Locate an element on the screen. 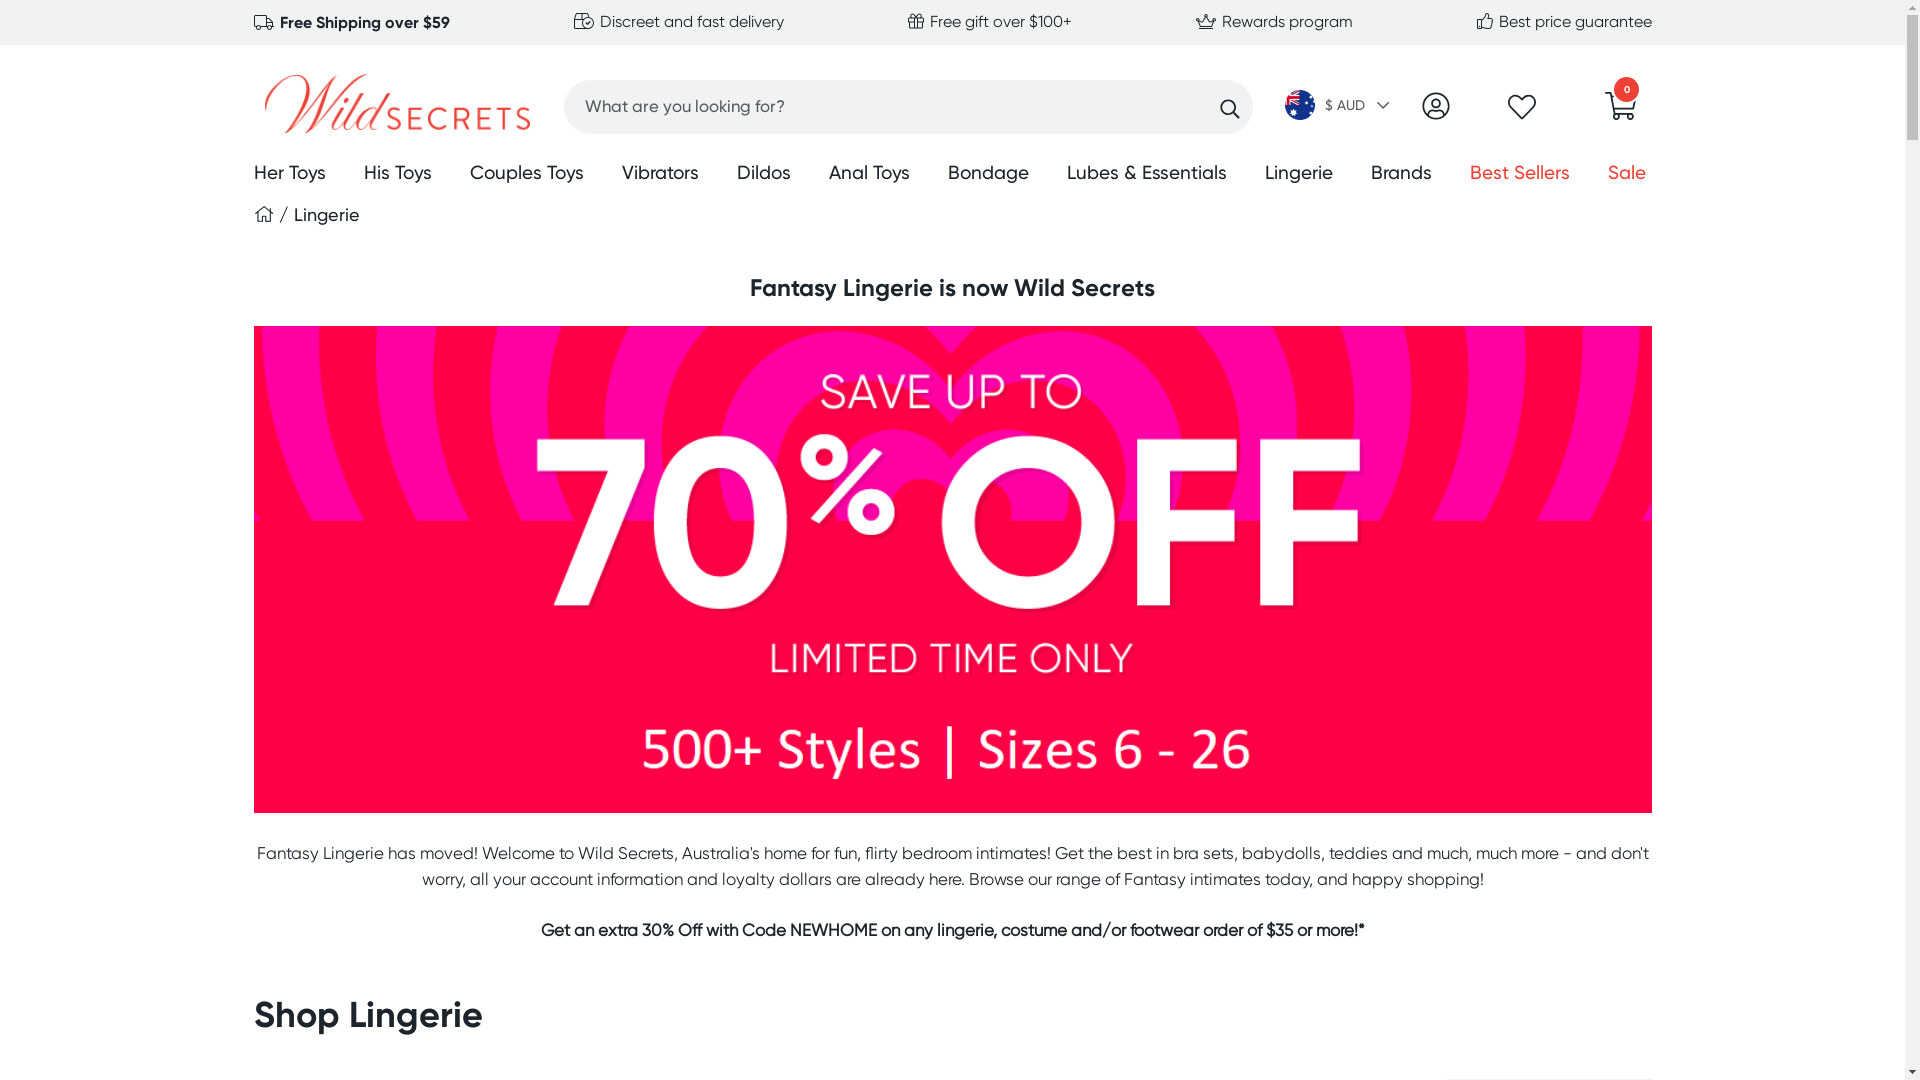 This screenshot has height=1080, width=1920. Vibrators is located at coordinates (660, 175).